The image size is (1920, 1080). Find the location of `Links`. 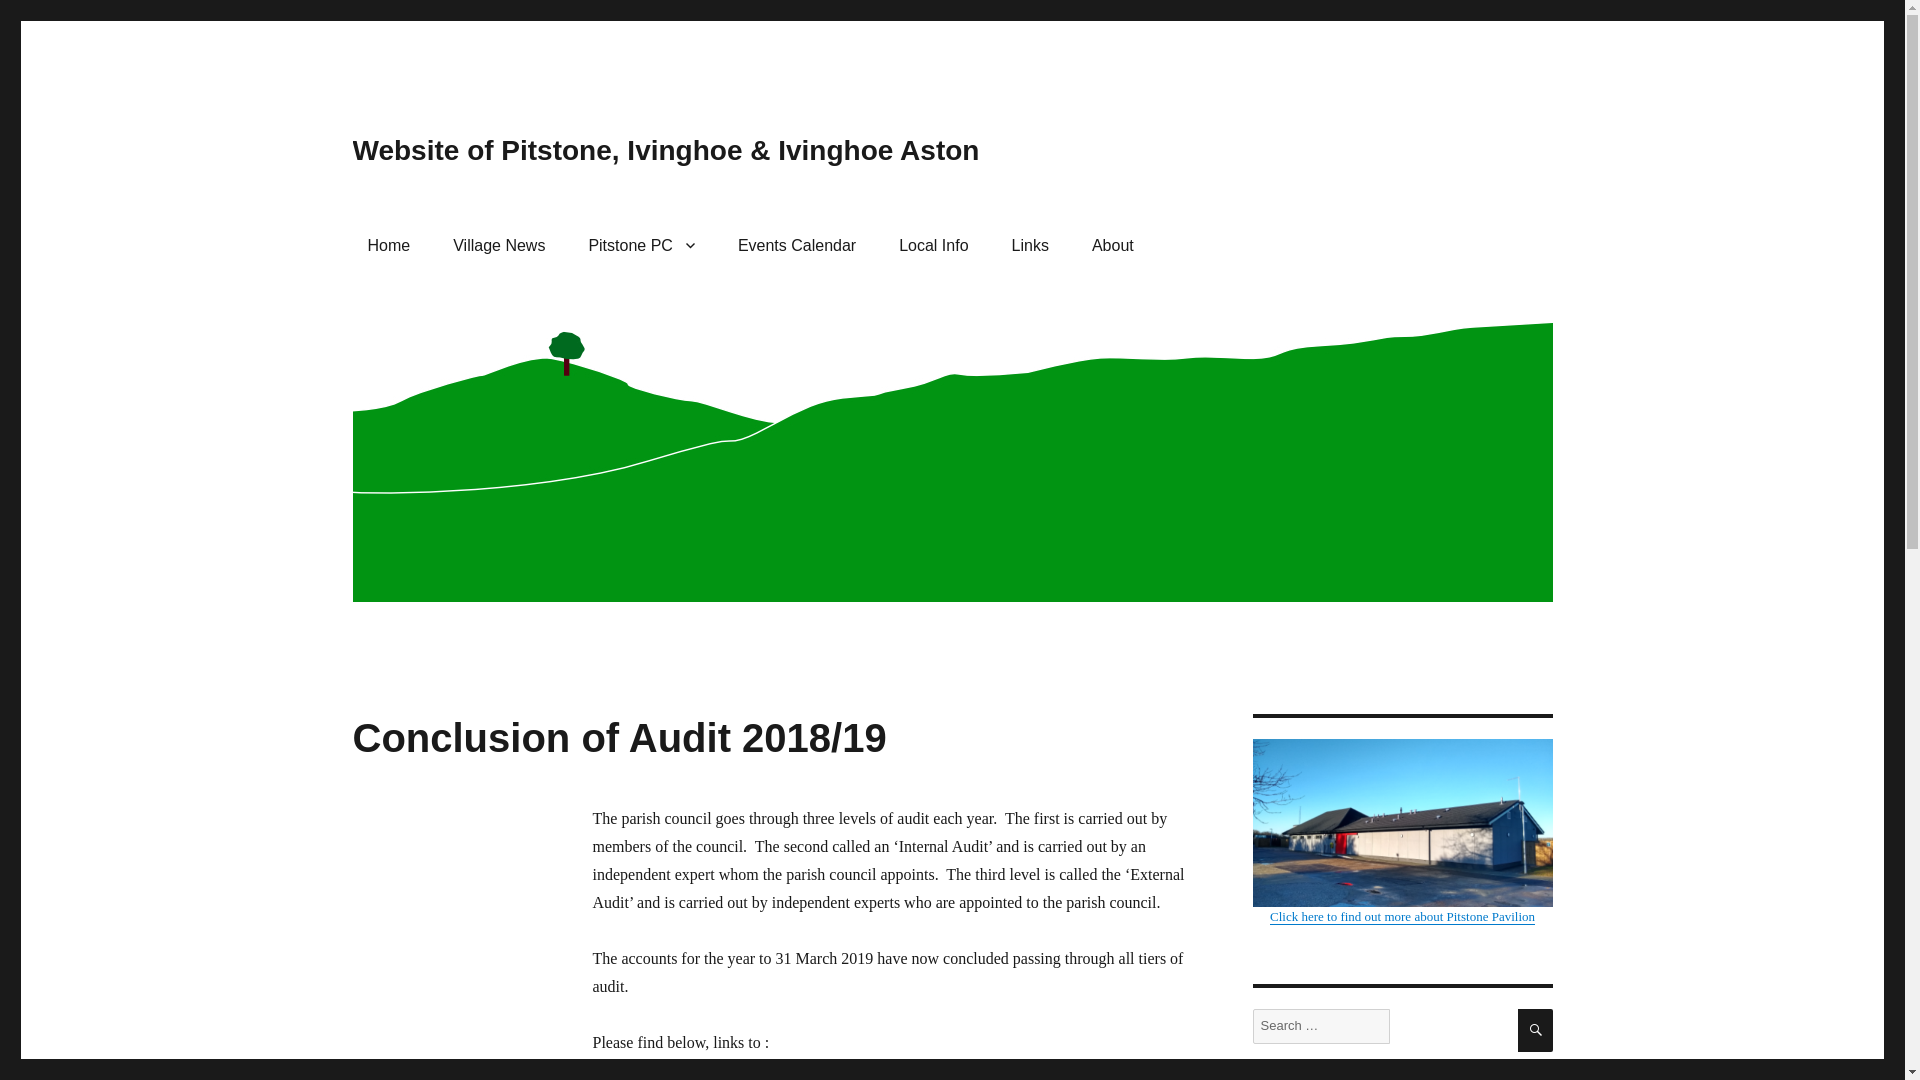

Links is located at coordinates (1030, 244).